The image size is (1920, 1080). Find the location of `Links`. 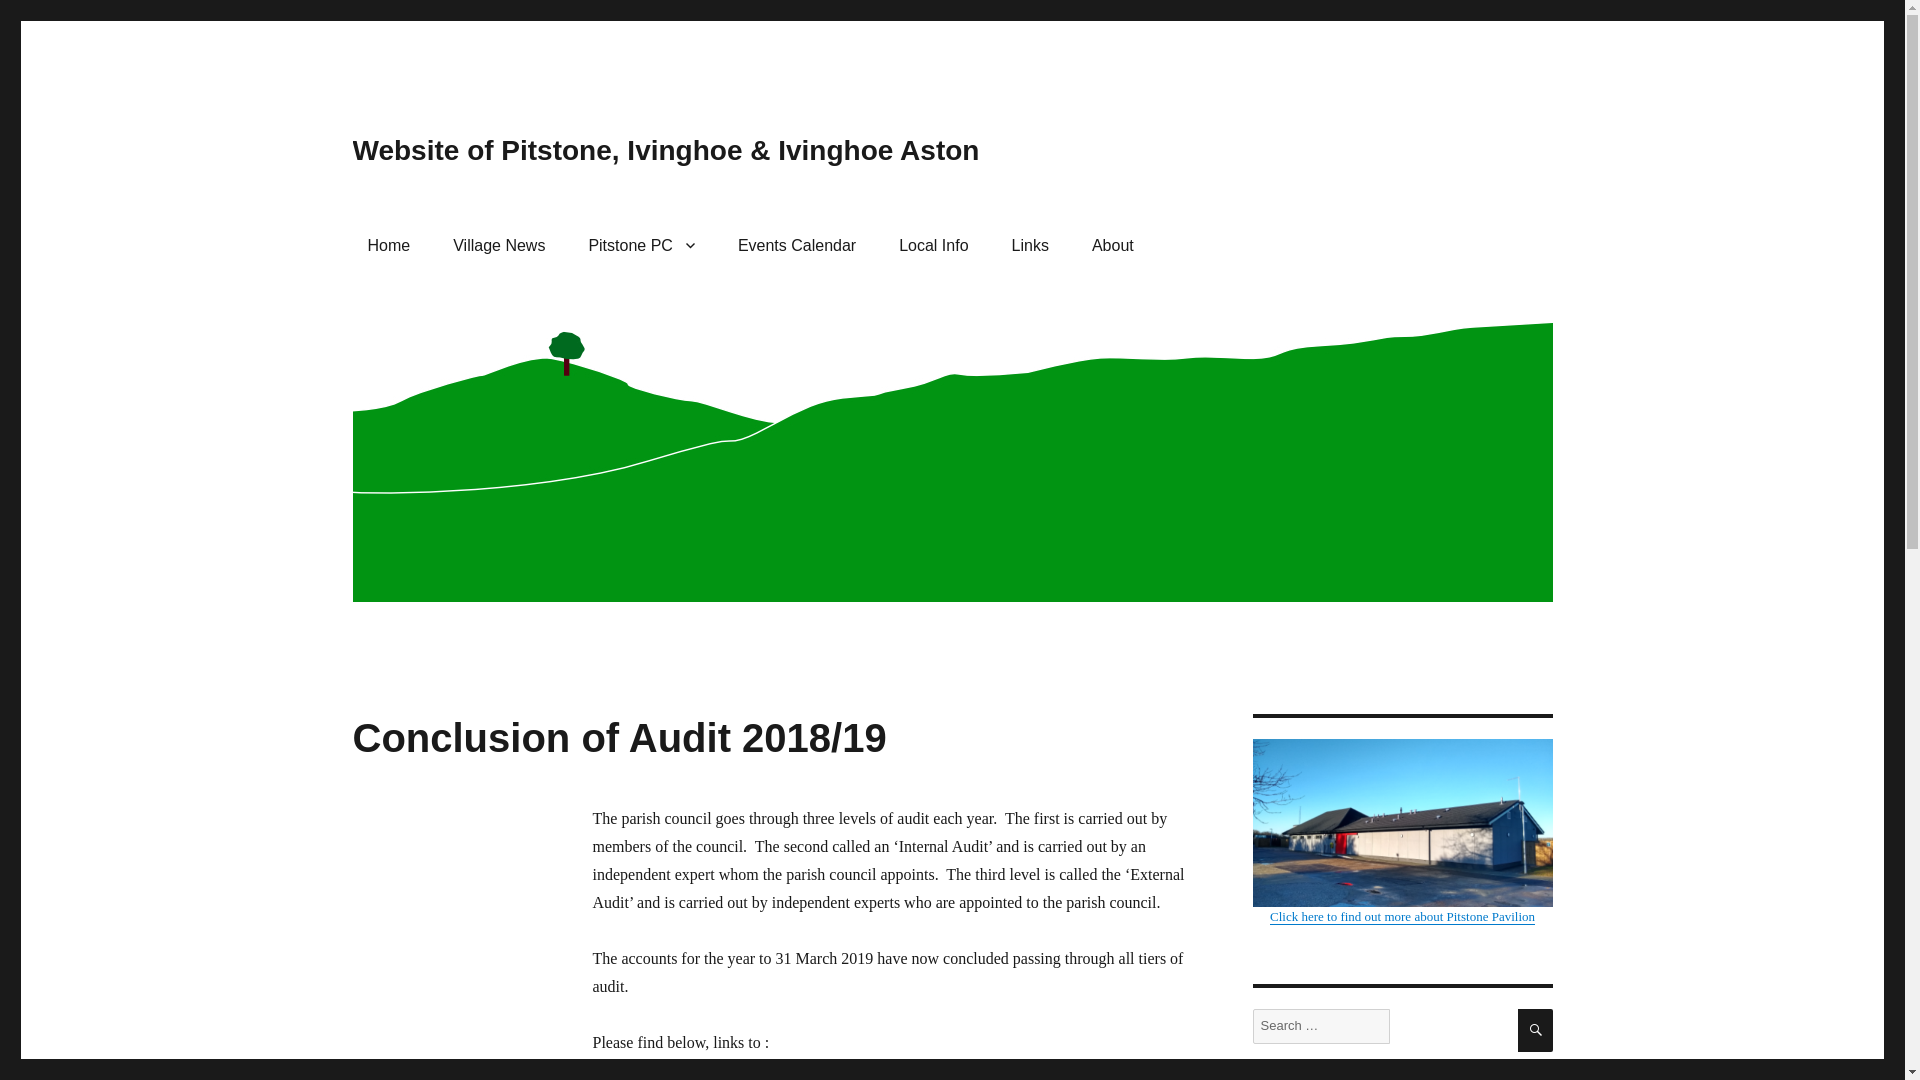

Links is located at coordinates (1030, 244).